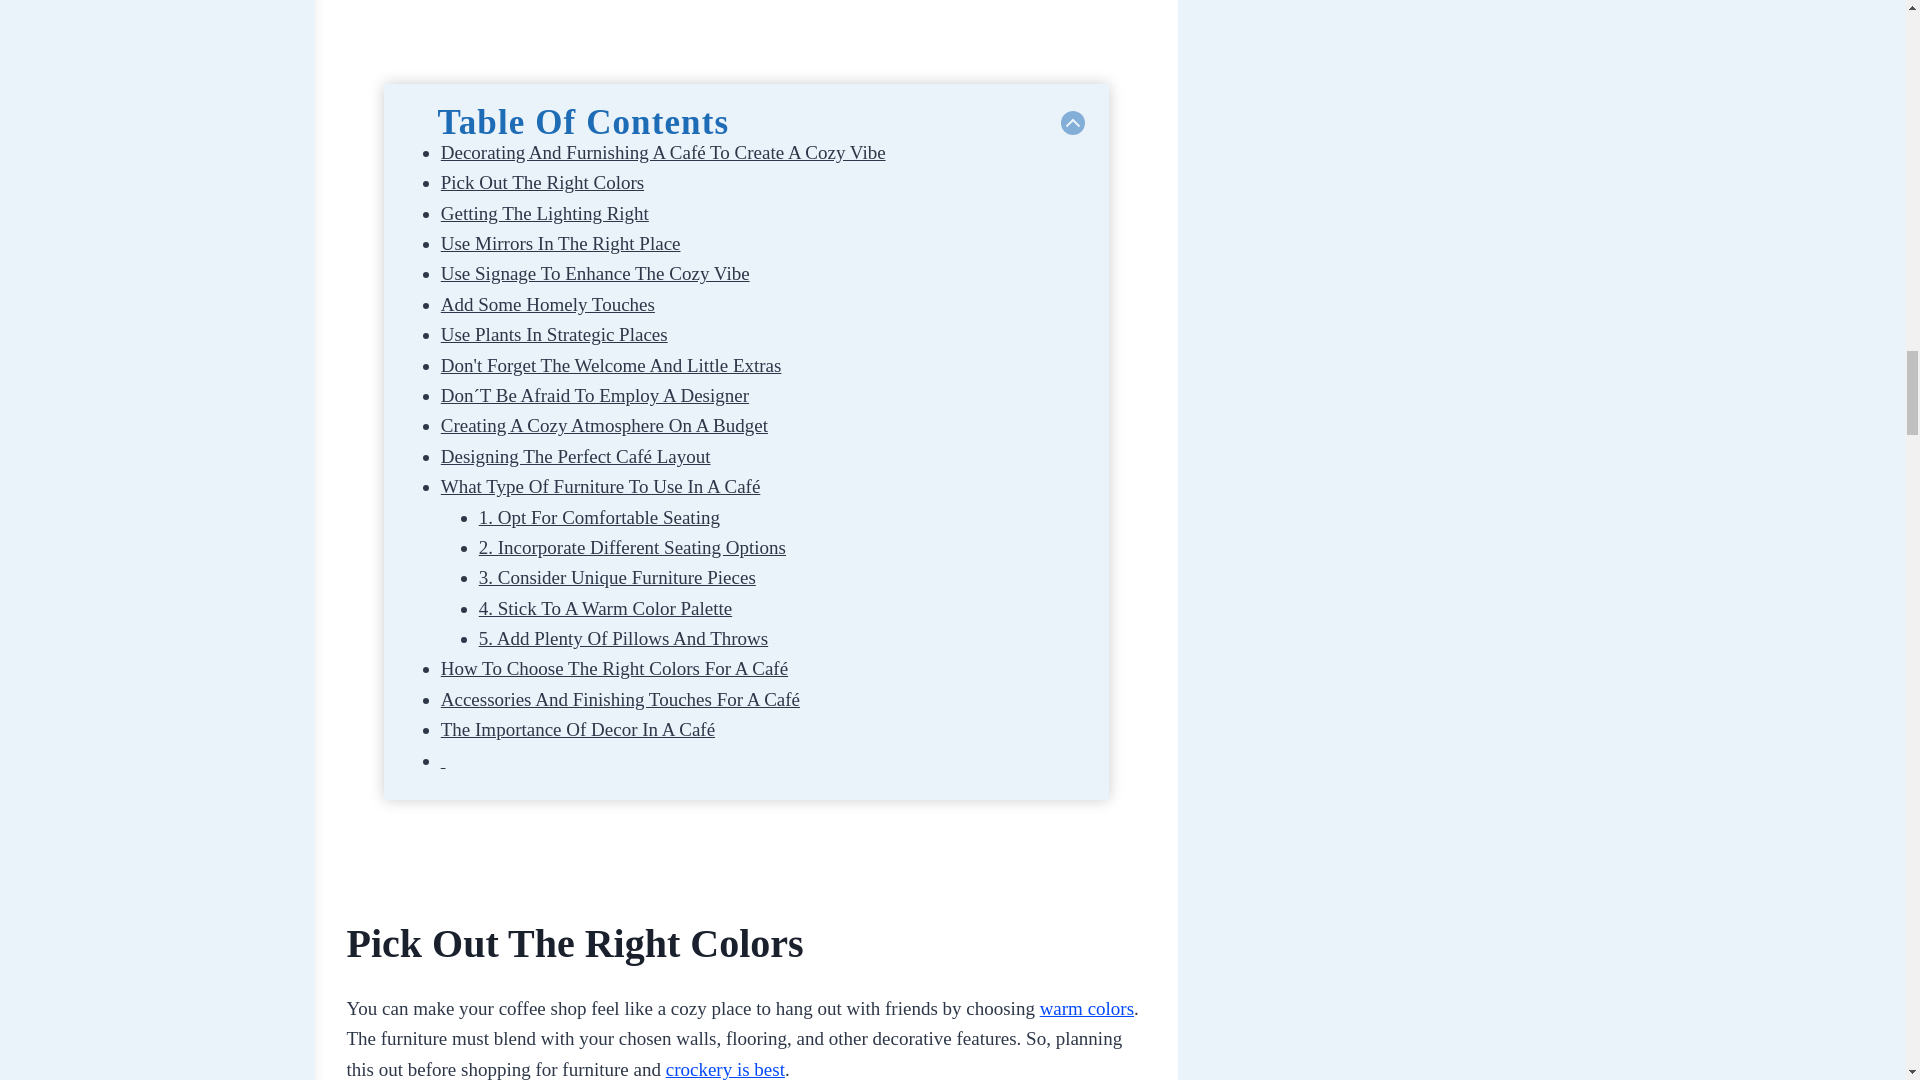 This screenshot has width=1920, height=1080. What do you see at coordinates (604, 425) in the screenshot?
I see `Creating A Cozy Atmosphere On A Budget` at bounding box center [604, 425].